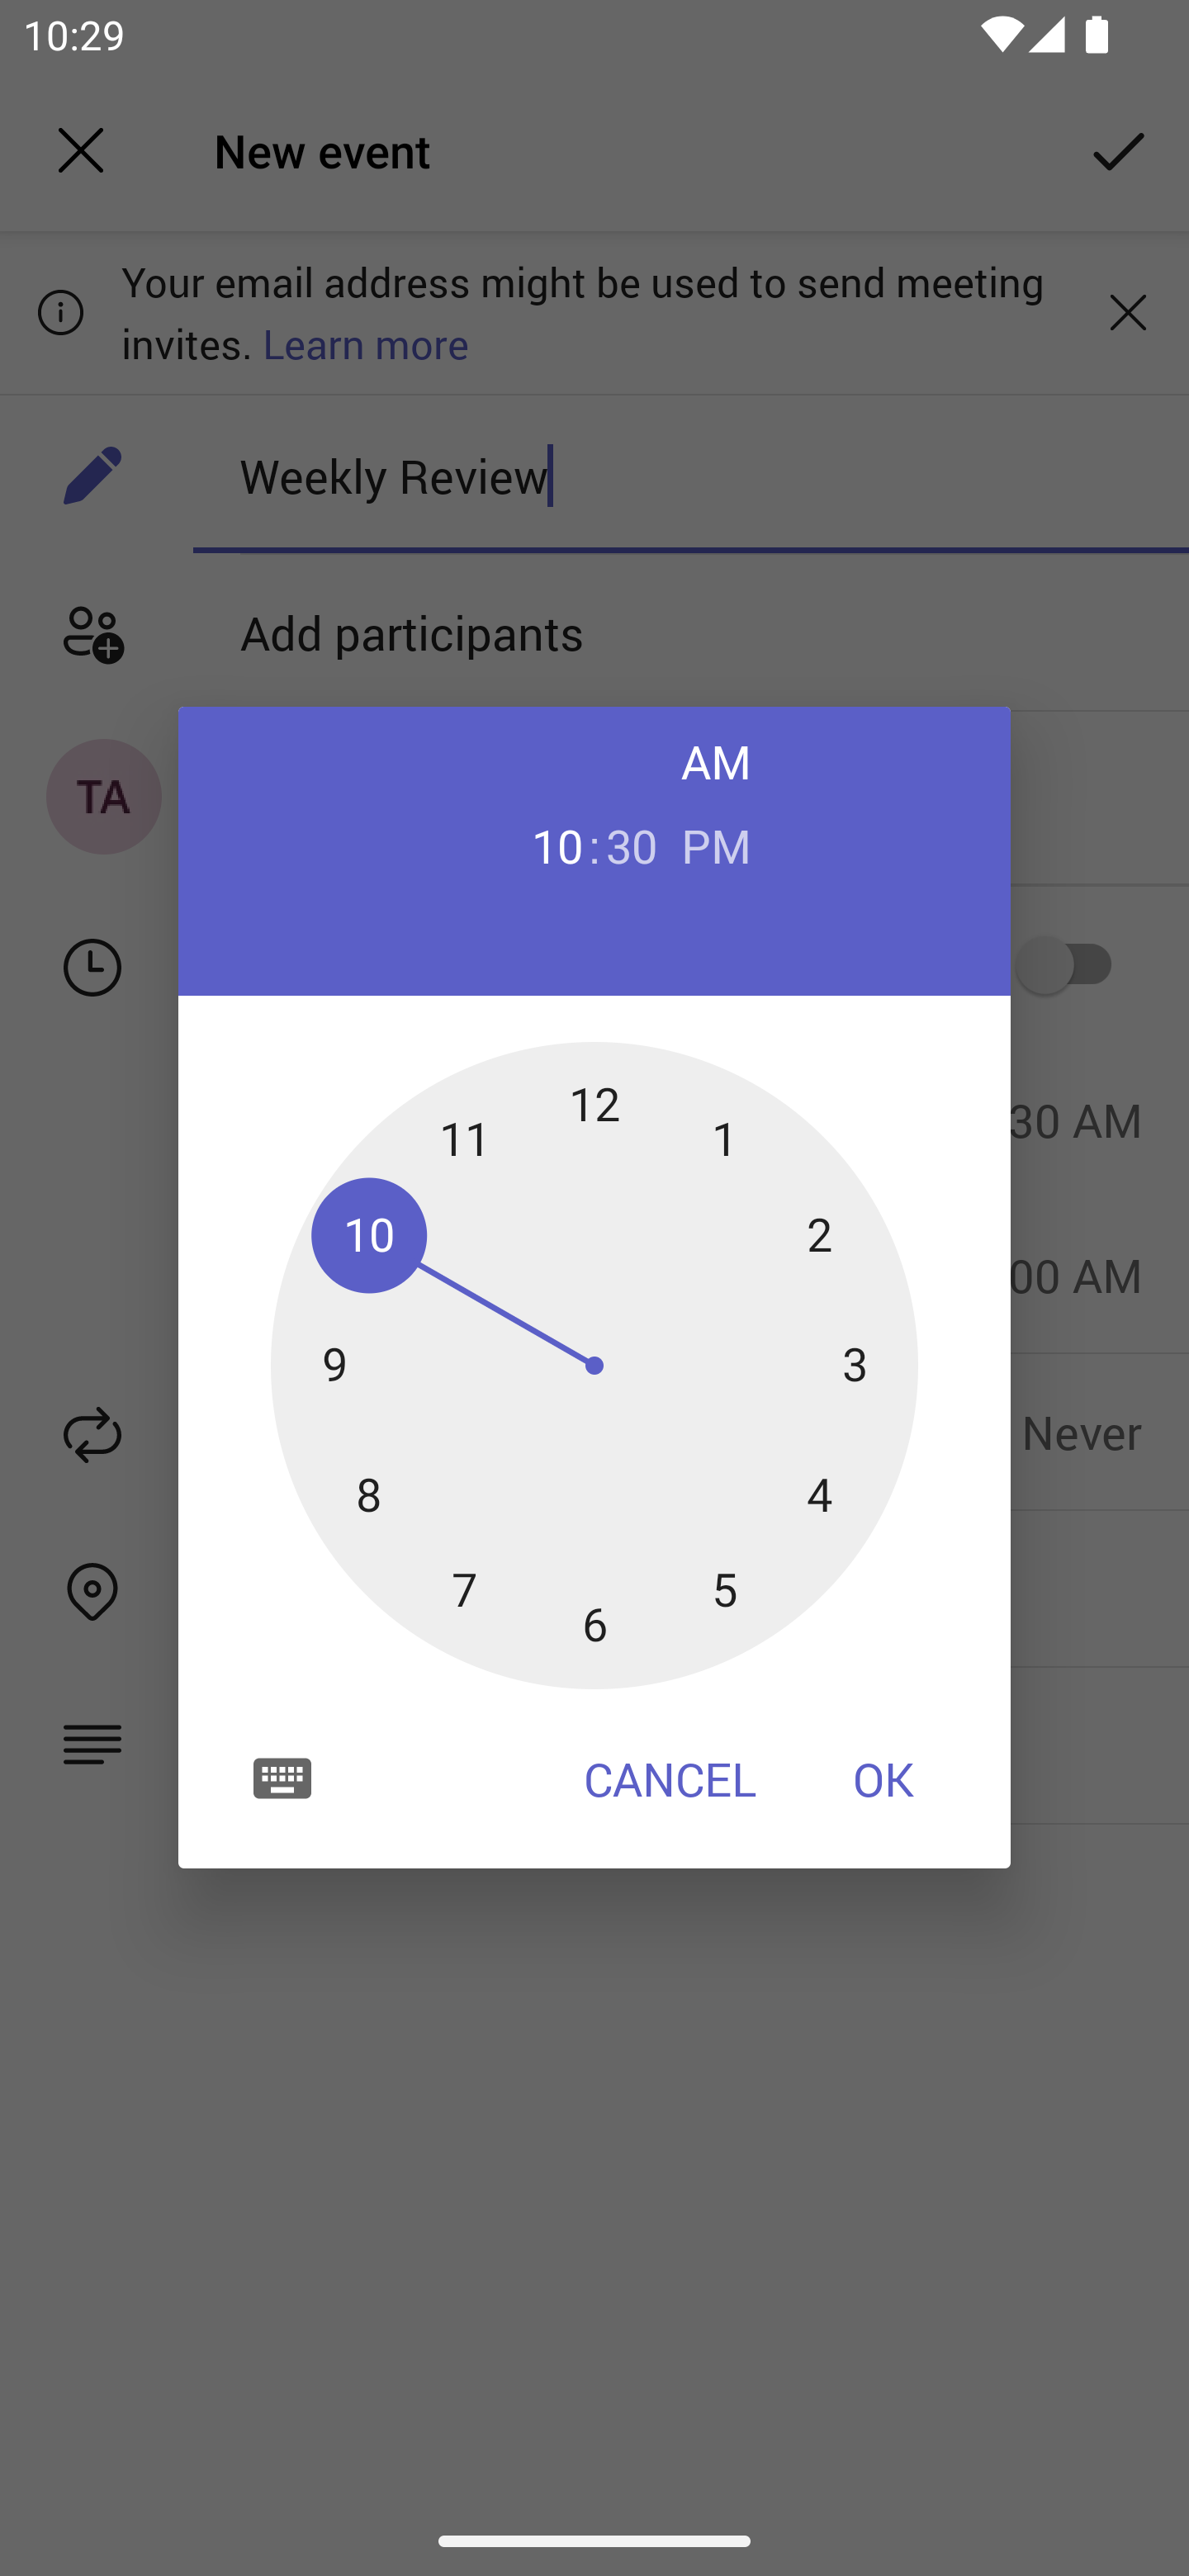  What do you see at coordinates (883, 1778) in the screenshot?
I see `OK` at bounding box center [883, 1778].